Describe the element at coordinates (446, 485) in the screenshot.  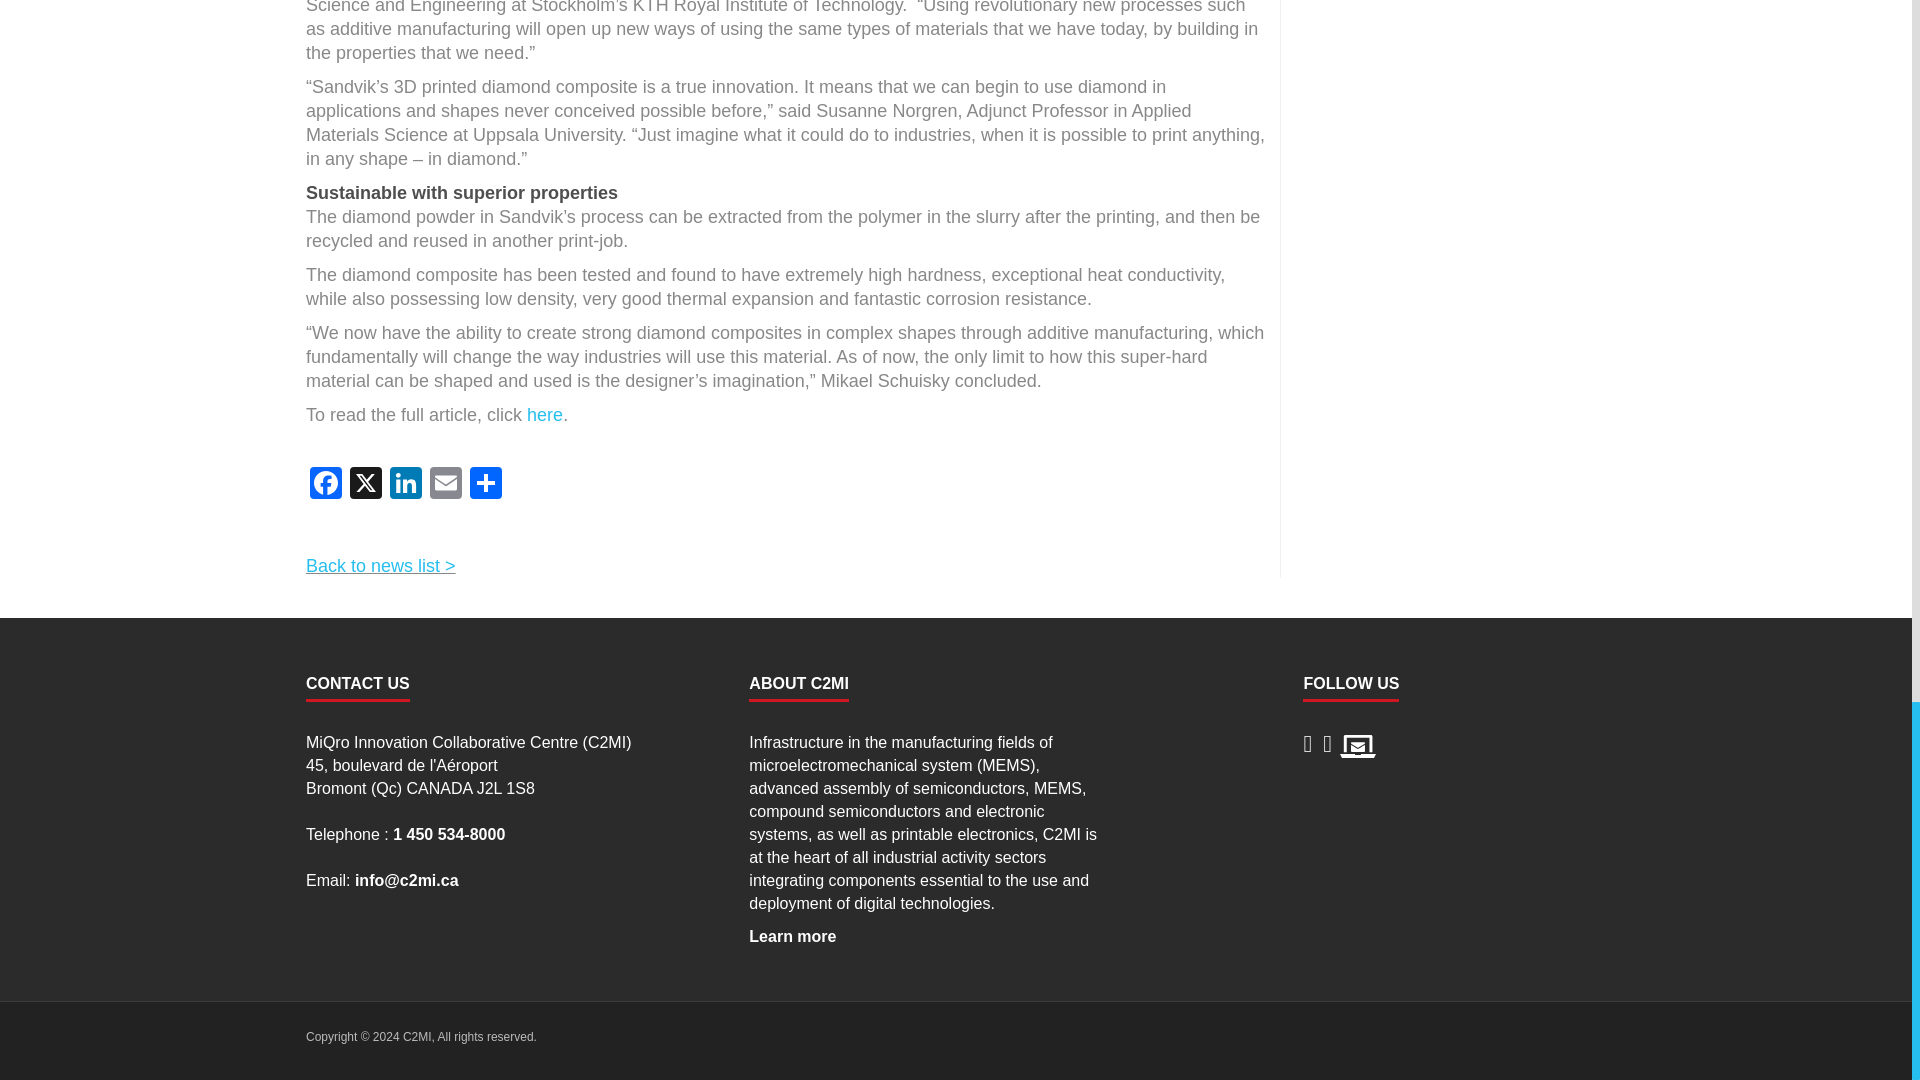
I see `Email` at that location.